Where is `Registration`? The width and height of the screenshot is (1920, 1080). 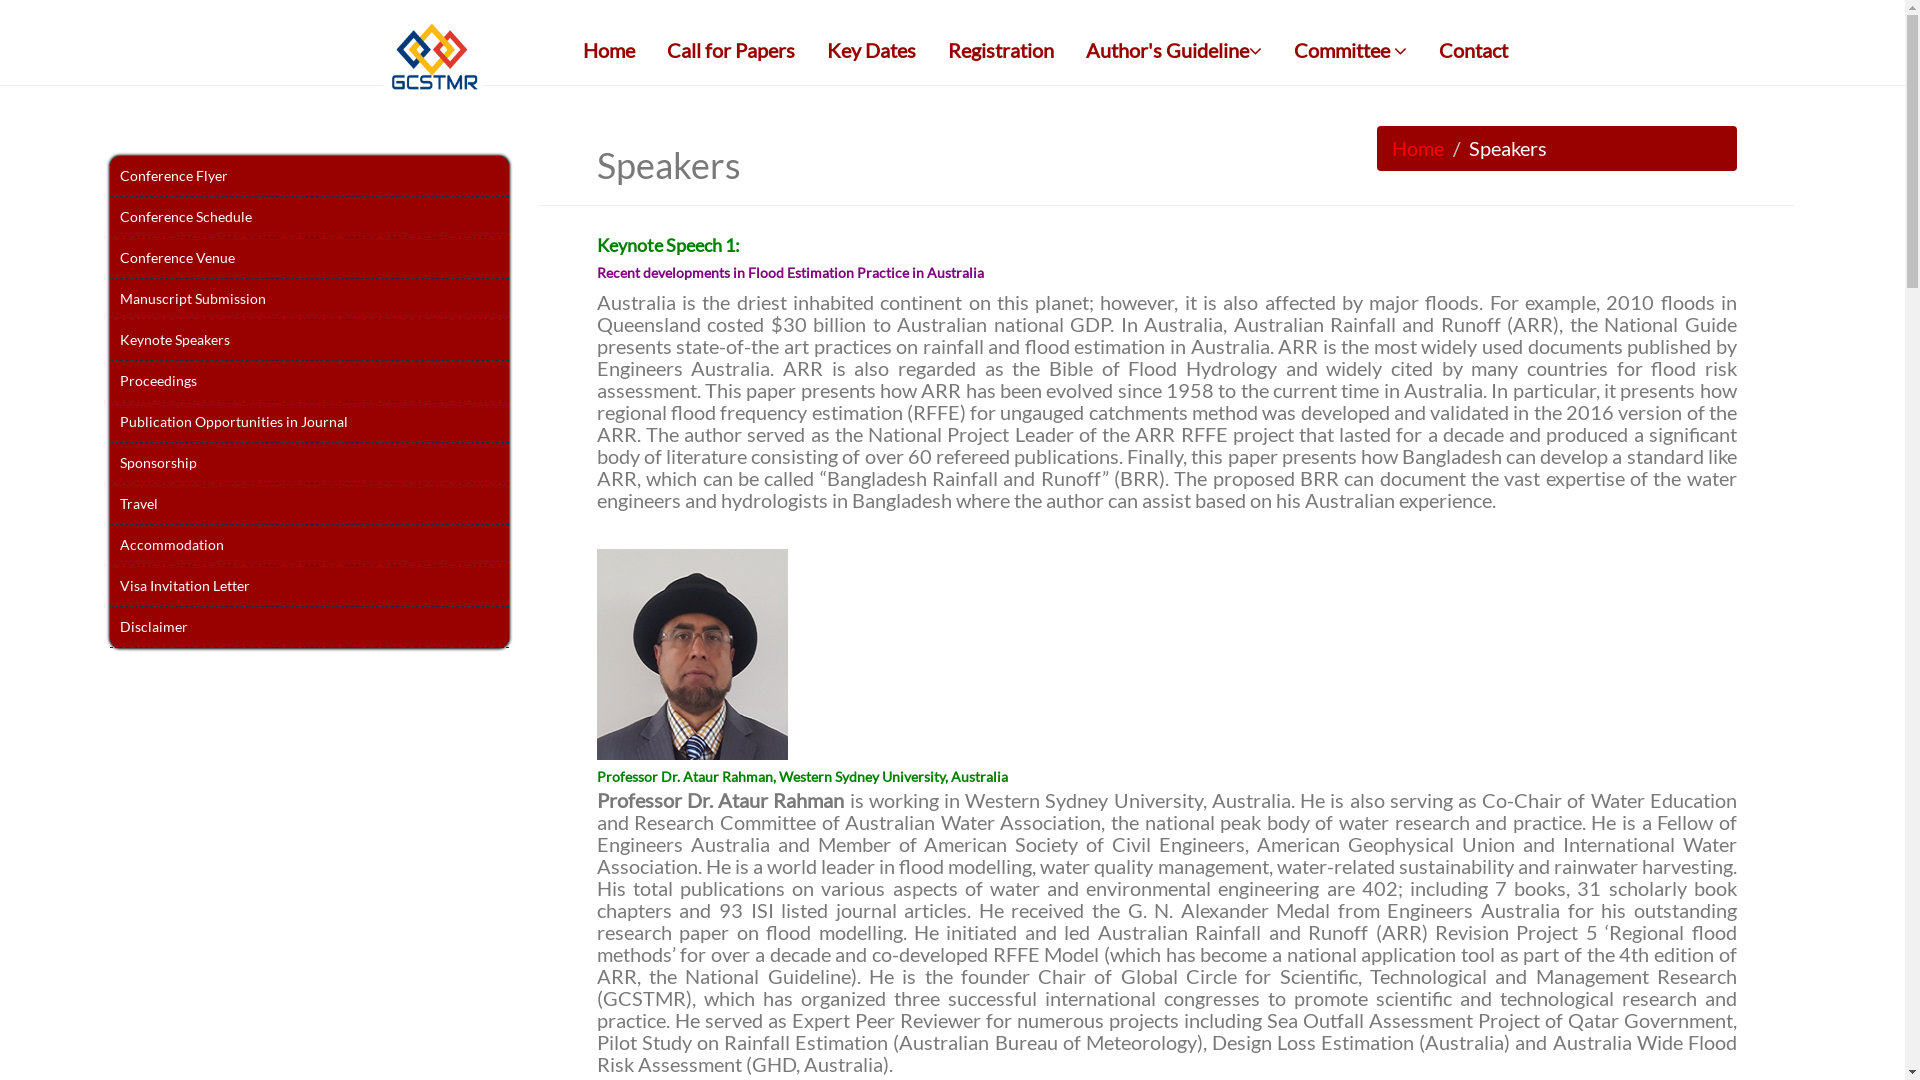 Registration is located at coordinates (1000, 50).